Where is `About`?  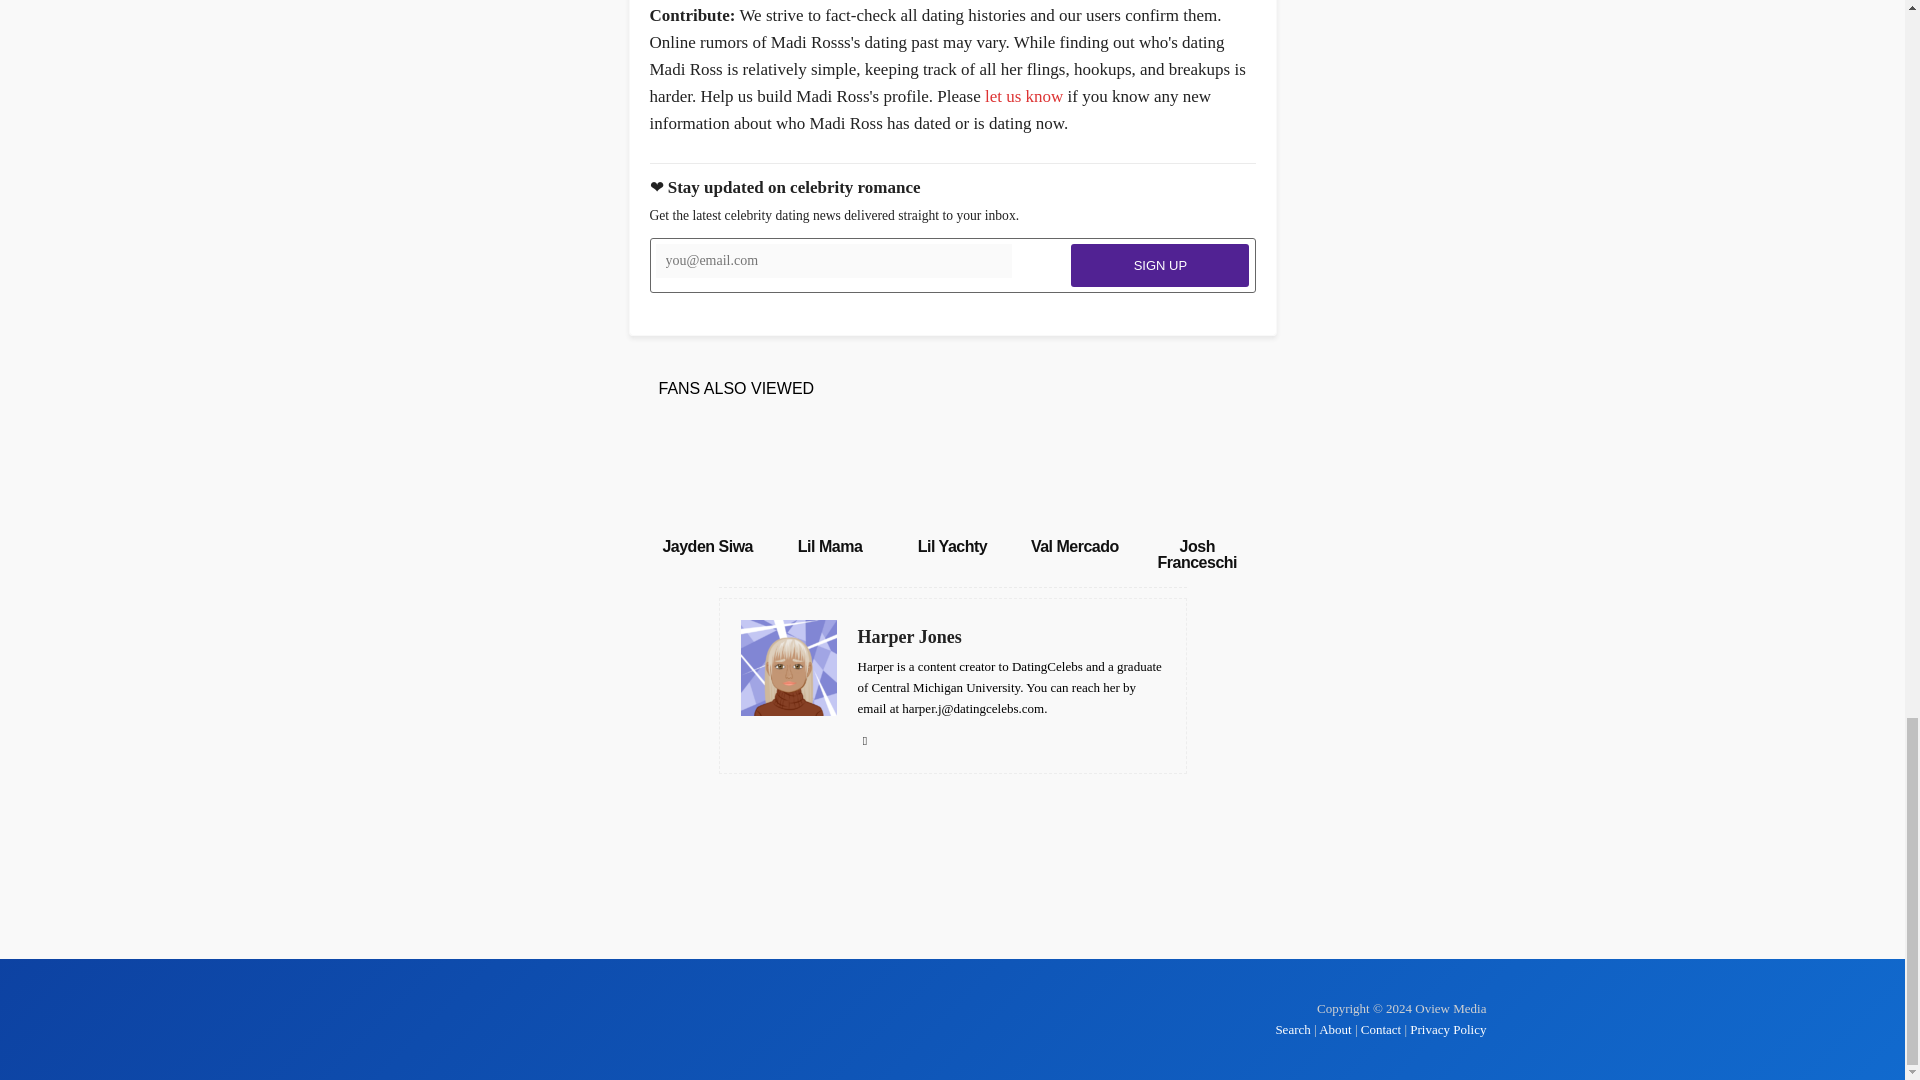 About is located at coordinates (1335, 1028).